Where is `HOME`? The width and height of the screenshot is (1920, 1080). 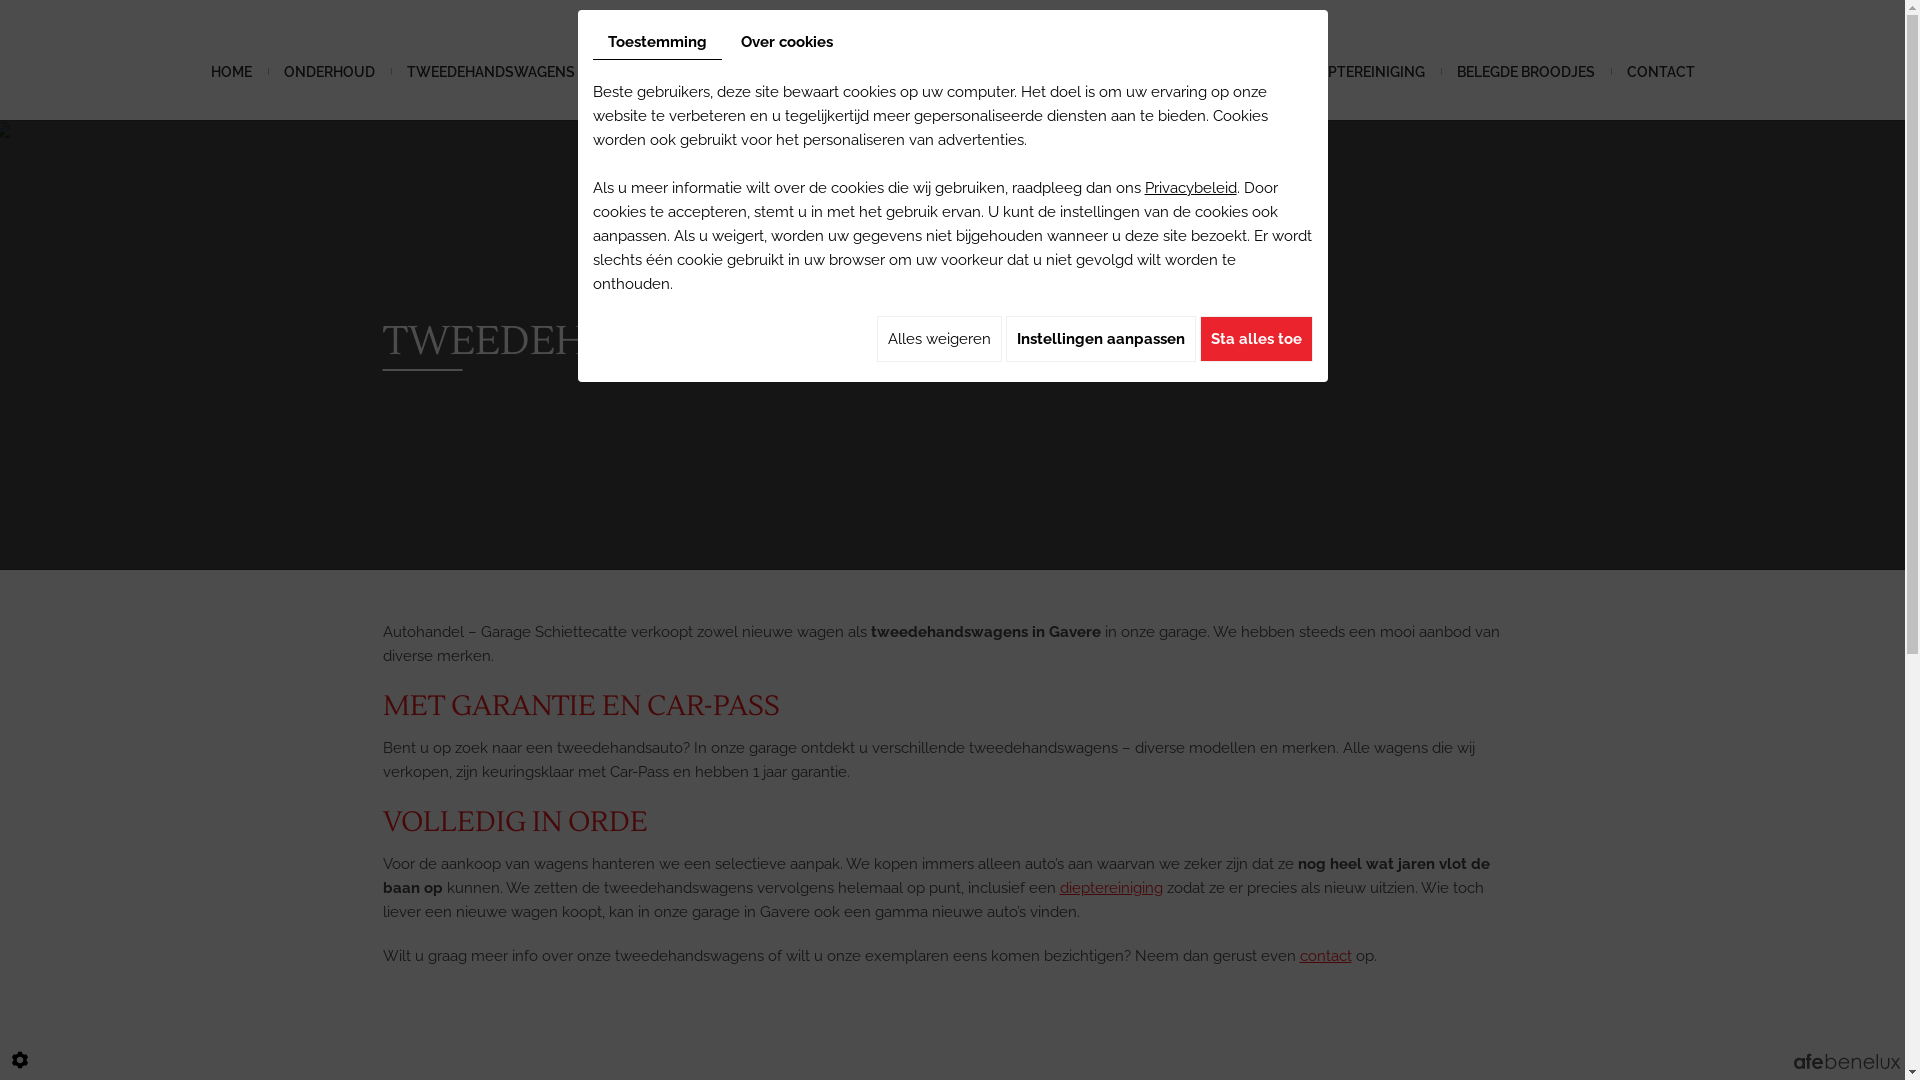
HOME is located at coordinates (230, 72).